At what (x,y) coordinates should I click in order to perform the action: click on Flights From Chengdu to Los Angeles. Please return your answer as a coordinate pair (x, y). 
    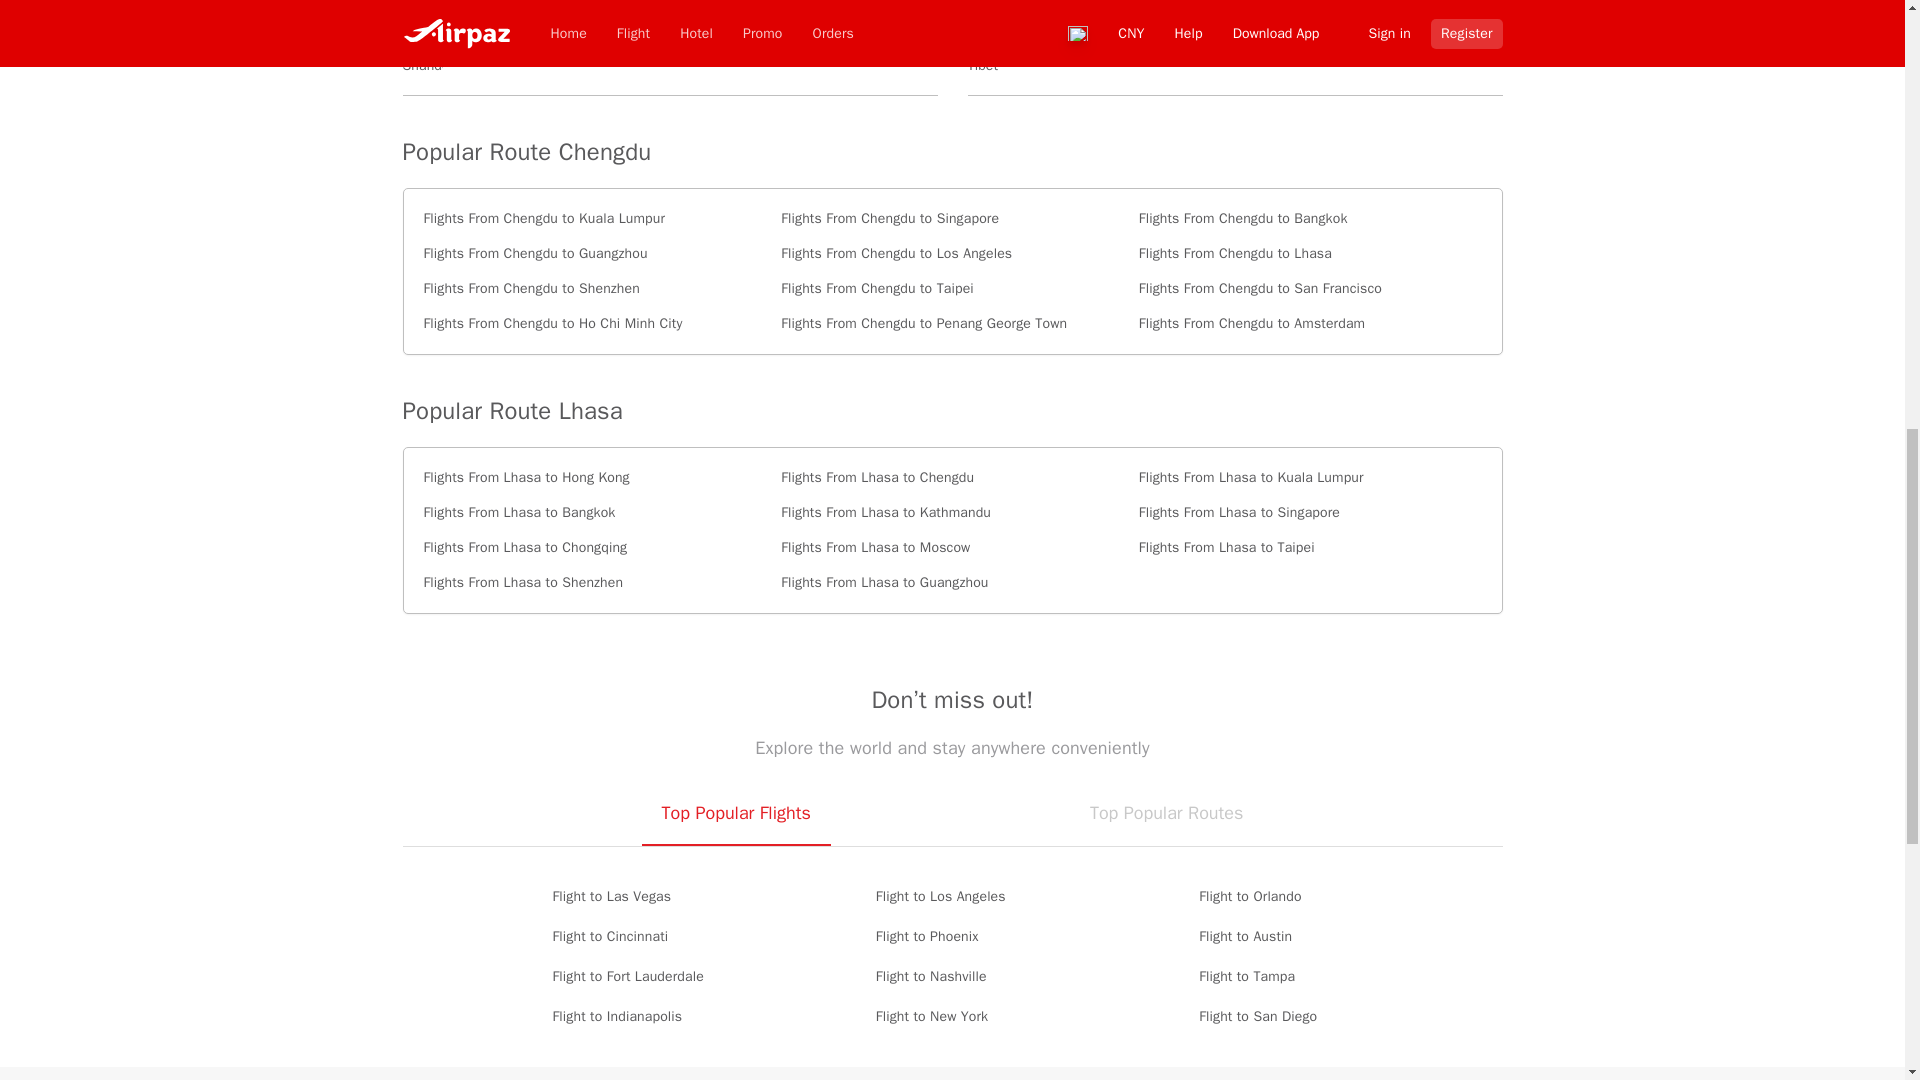
    Looking at the image, I should click on (952, 254).